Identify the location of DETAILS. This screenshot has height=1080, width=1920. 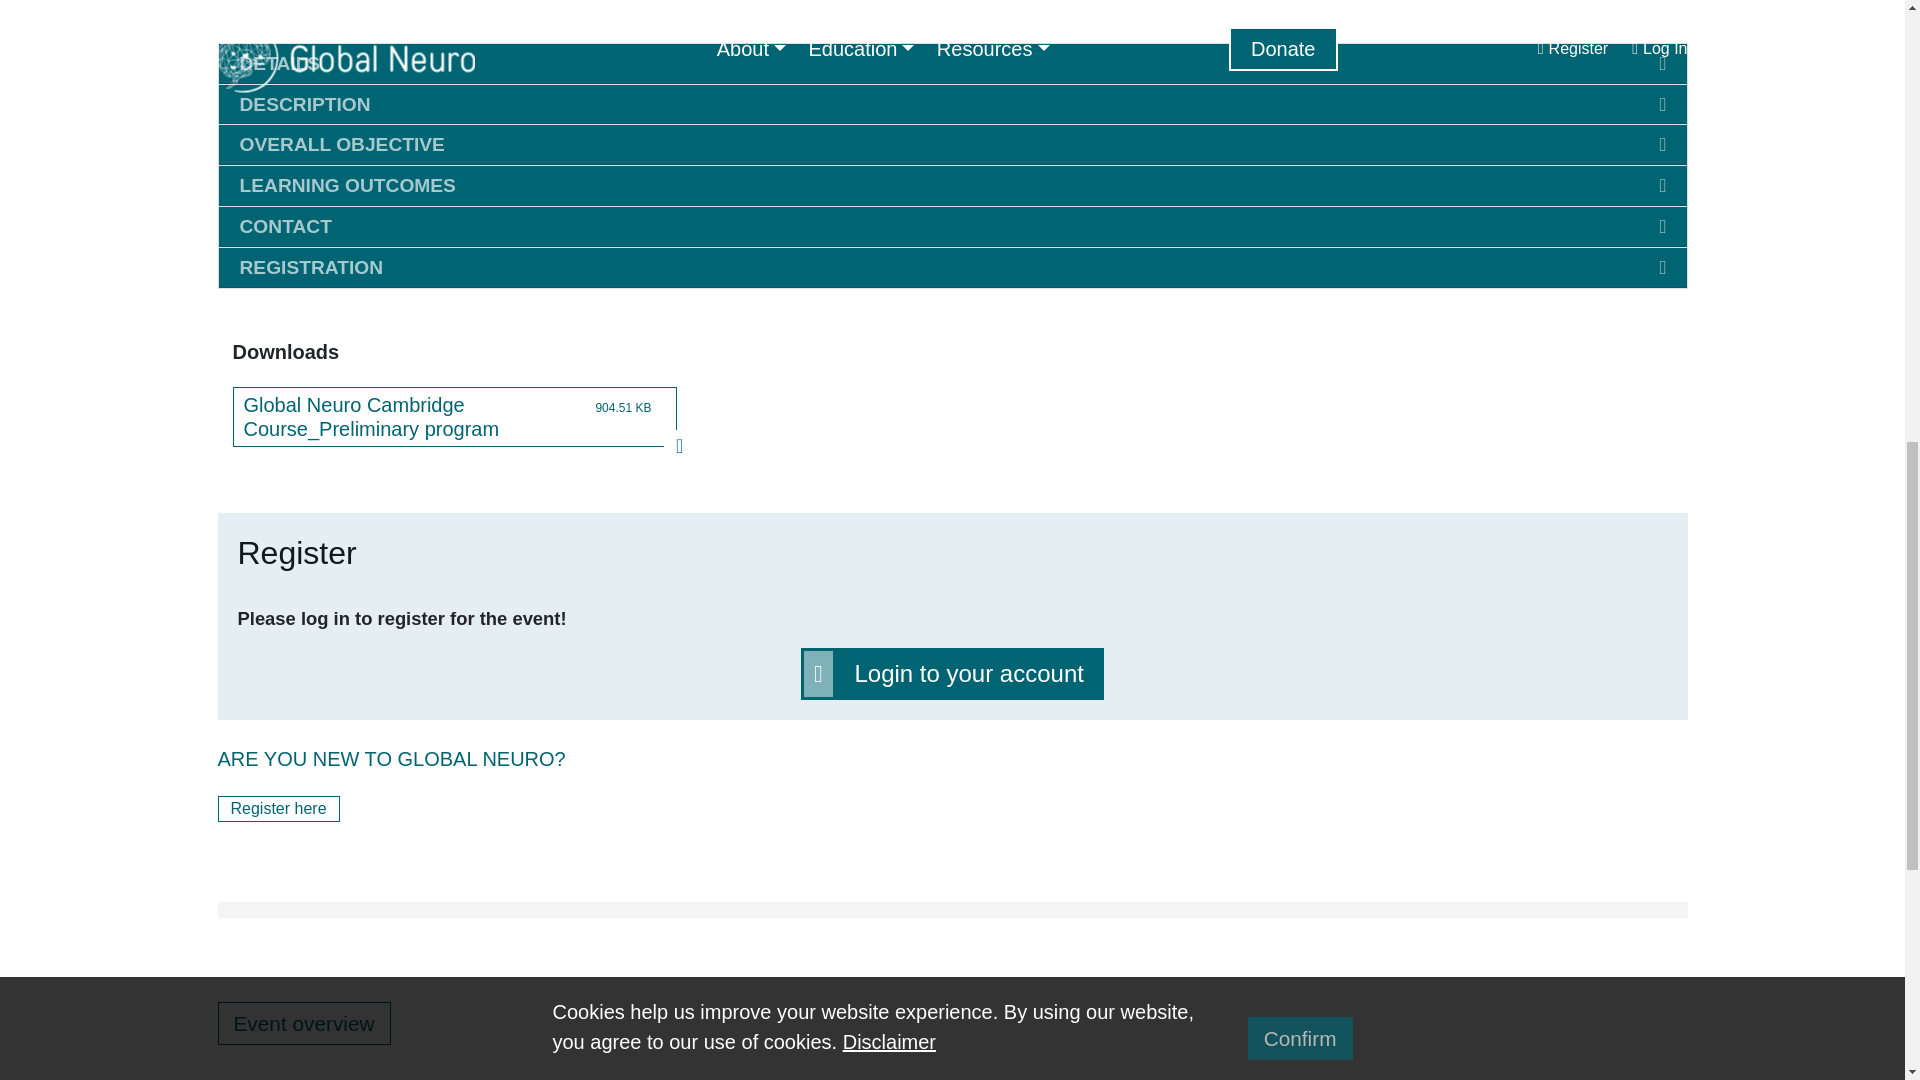
(952, 64).